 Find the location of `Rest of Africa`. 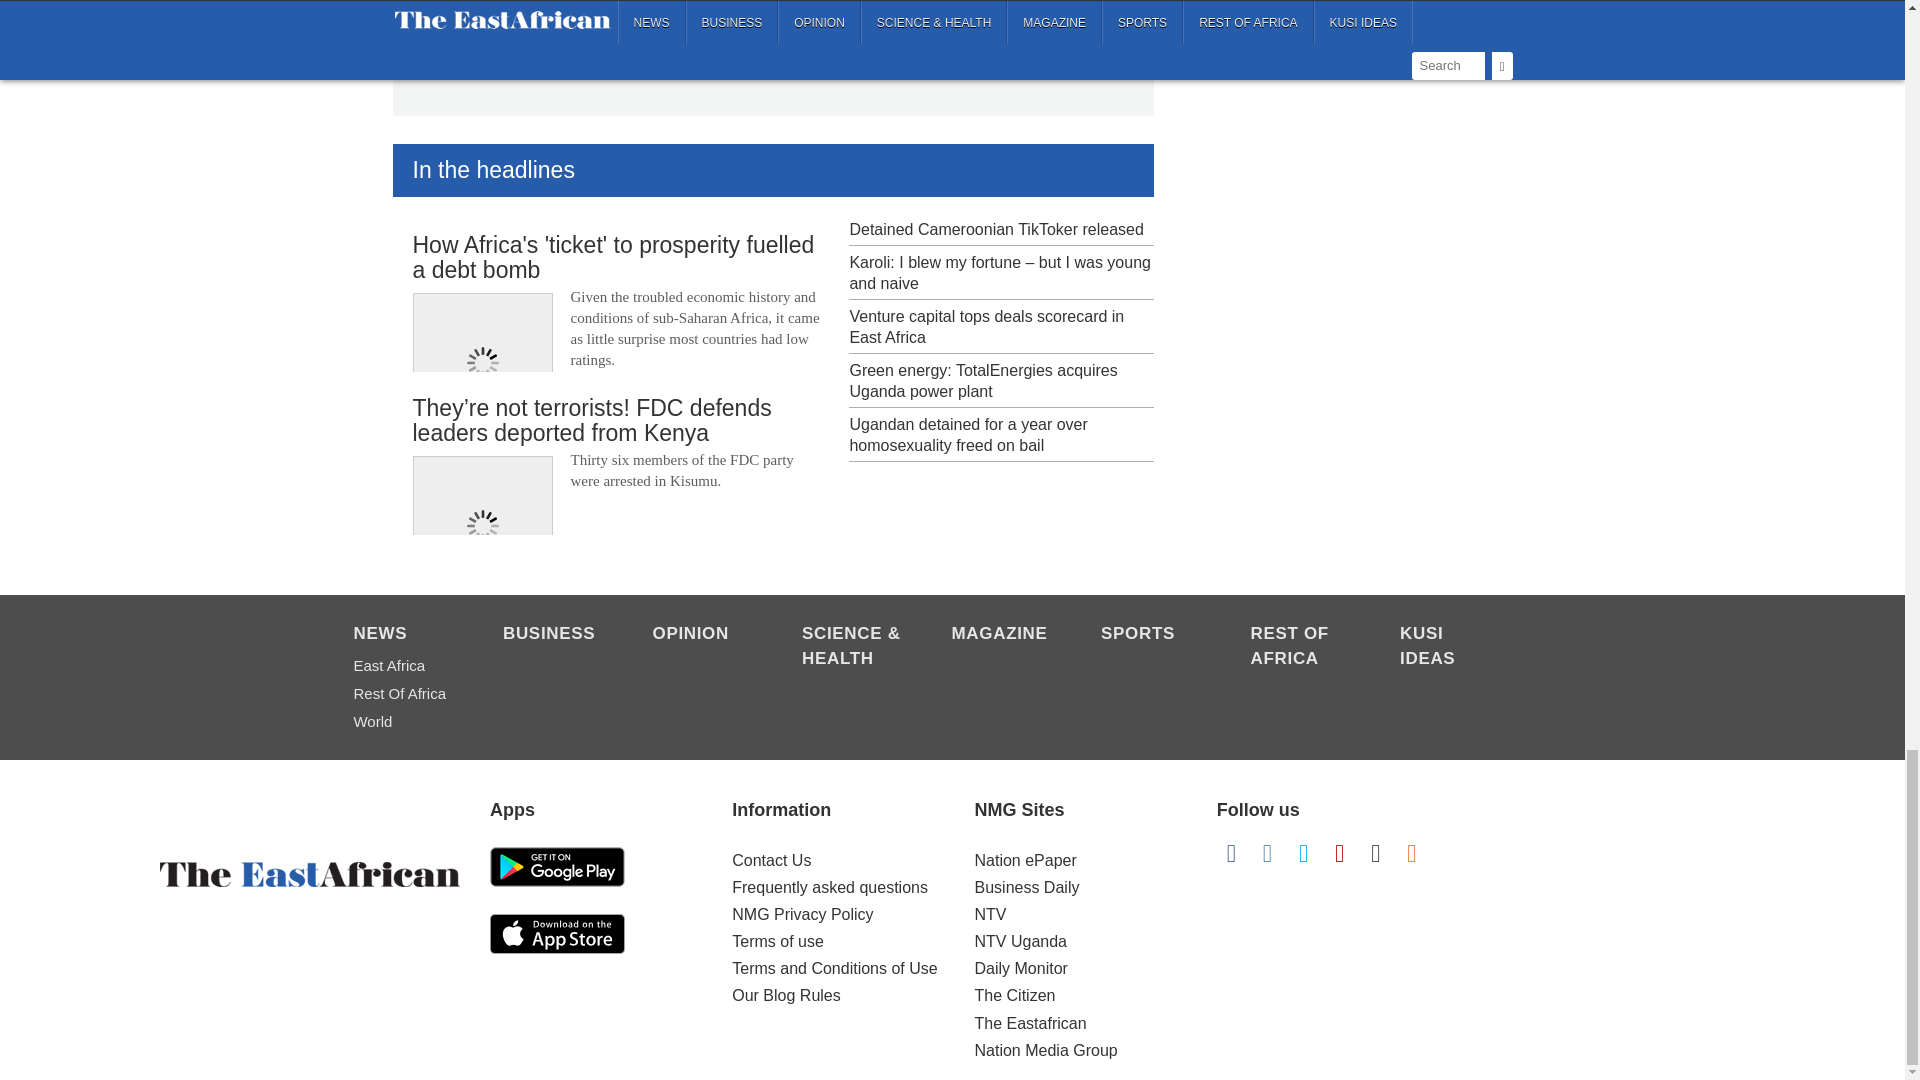

Rest of Africa is located at coordinates (404, 694).